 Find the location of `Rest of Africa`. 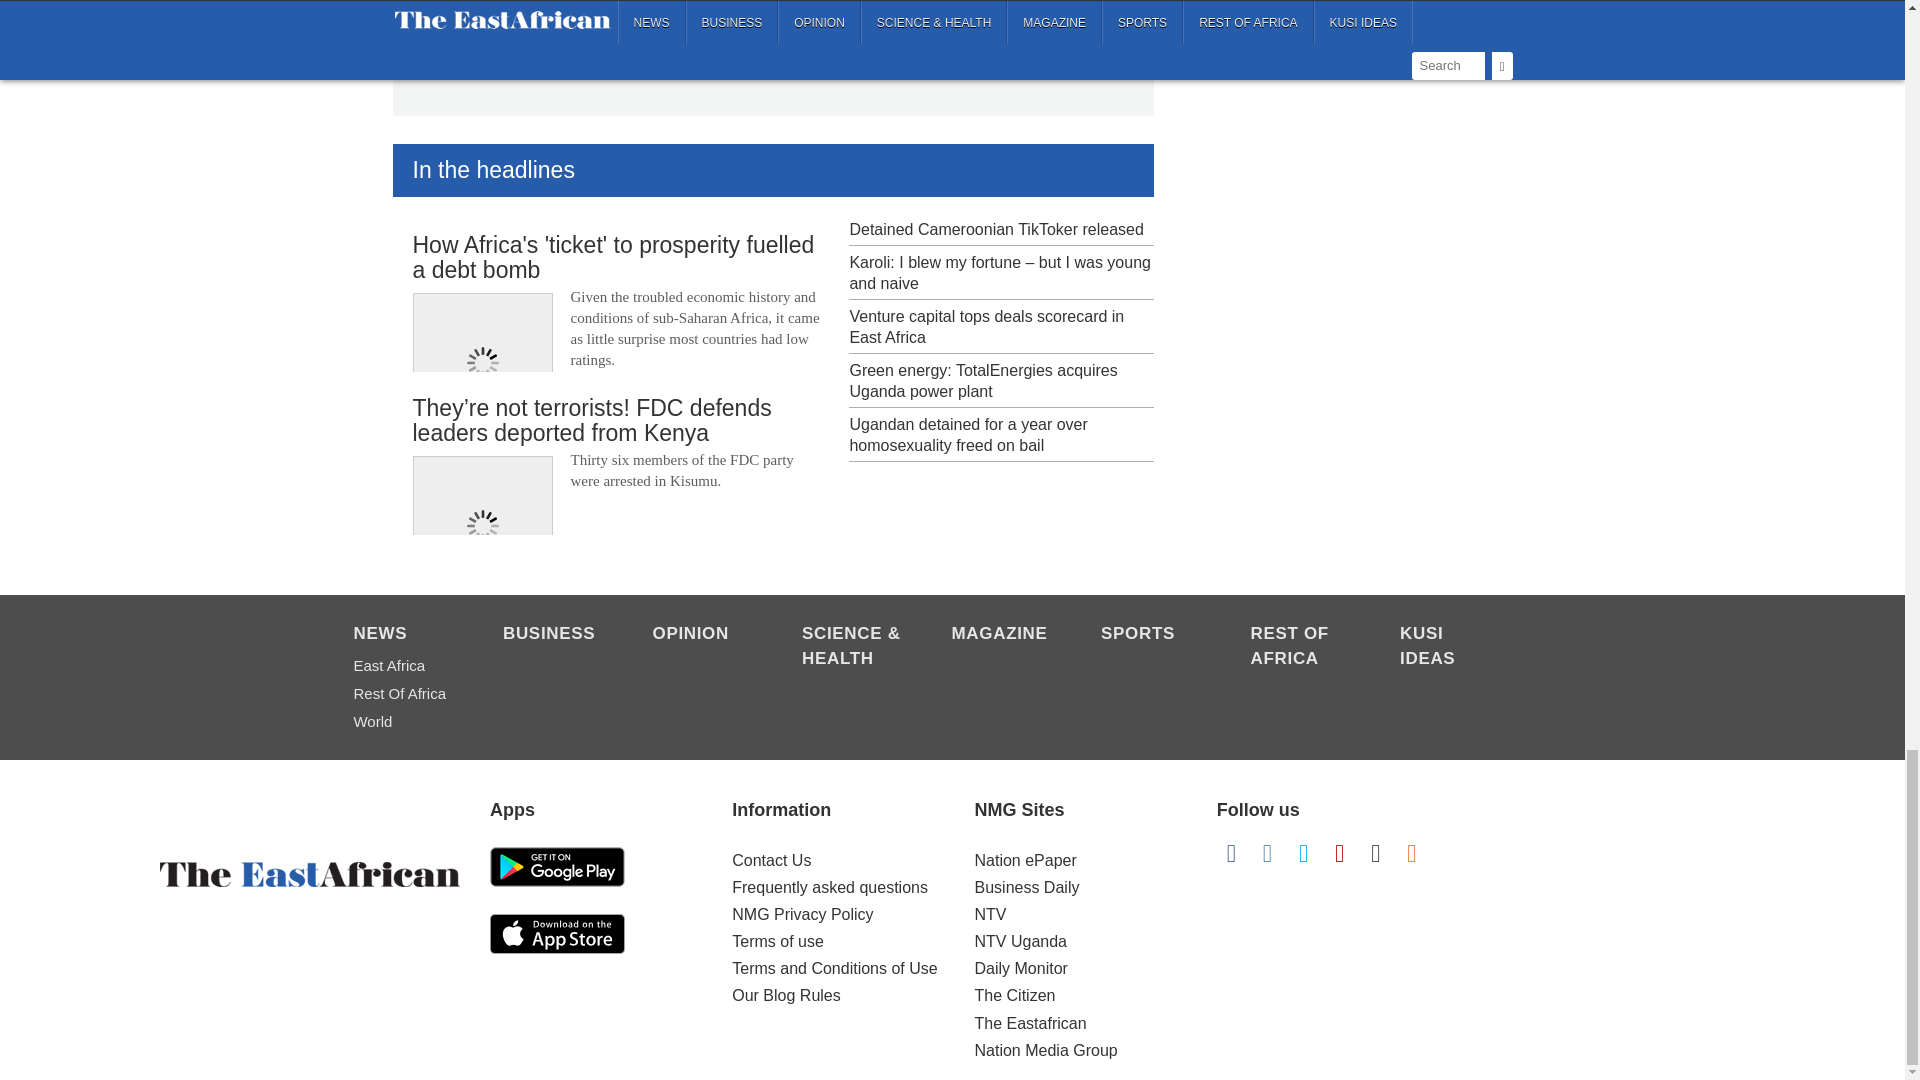

Rest of Africa is located at coordinates (404, 694).